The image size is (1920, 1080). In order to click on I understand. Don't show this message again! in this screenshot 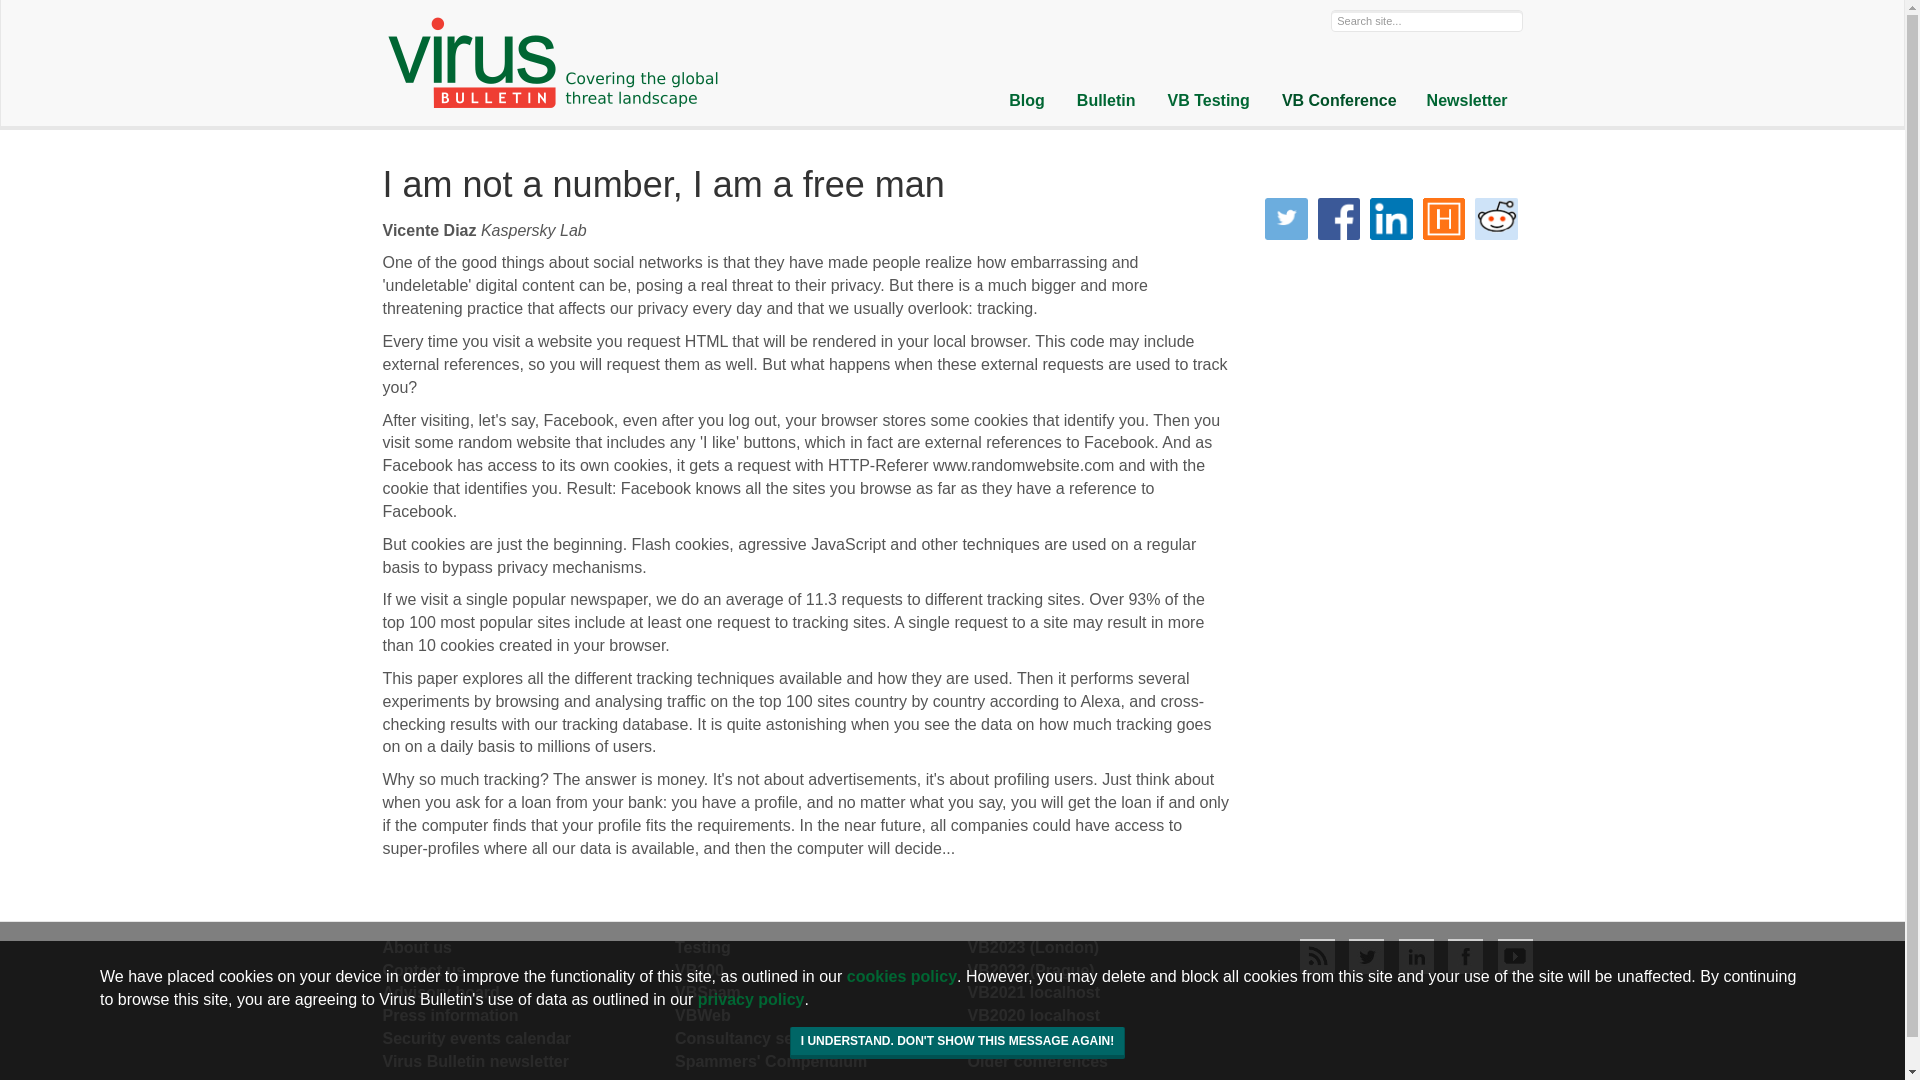, I will do `click(957, 1043)`.